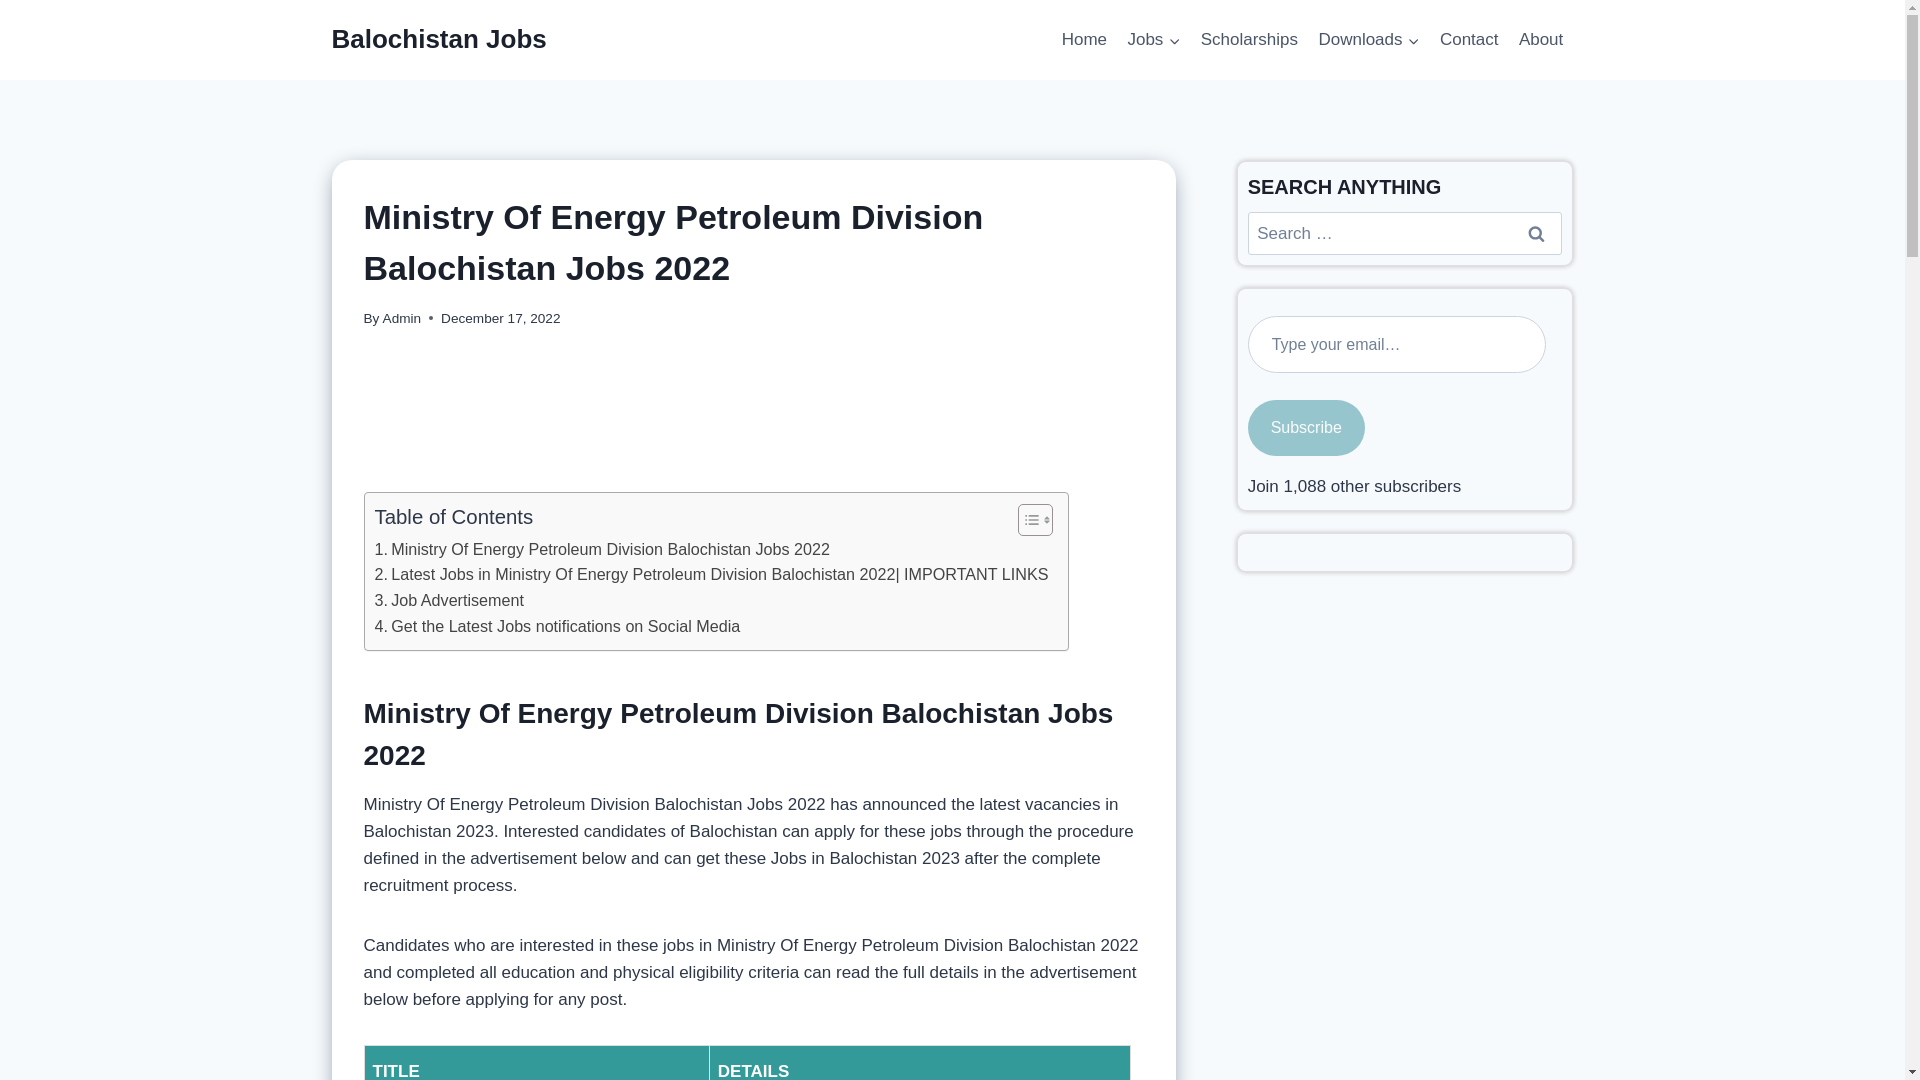 Image resolution: width=1920 pixels, height=1080 pixels. I want to click on Ministry Of Energy Petroleum Division Balochistan Jobs 2022, so click(602, 549).